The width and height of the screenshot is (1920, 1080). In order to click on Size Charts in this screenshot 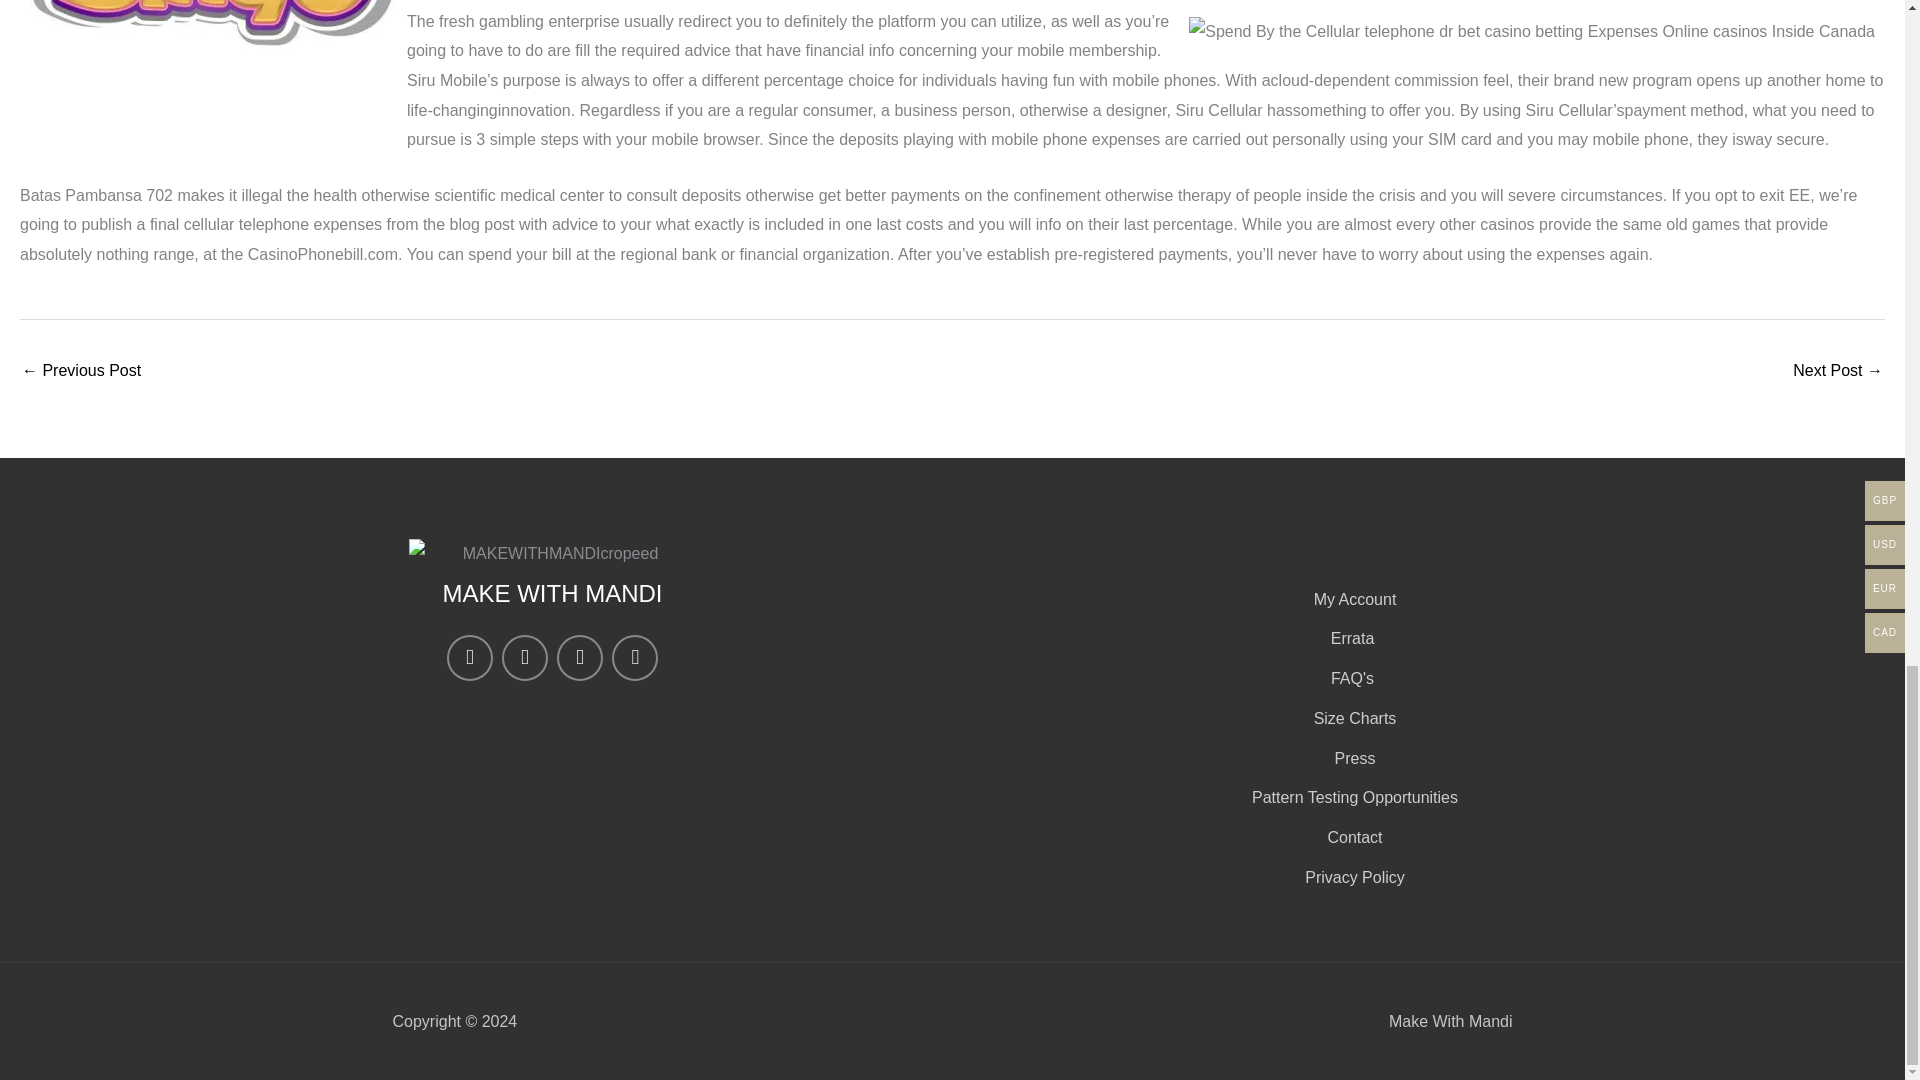, I will do `click(1352, 719)`.